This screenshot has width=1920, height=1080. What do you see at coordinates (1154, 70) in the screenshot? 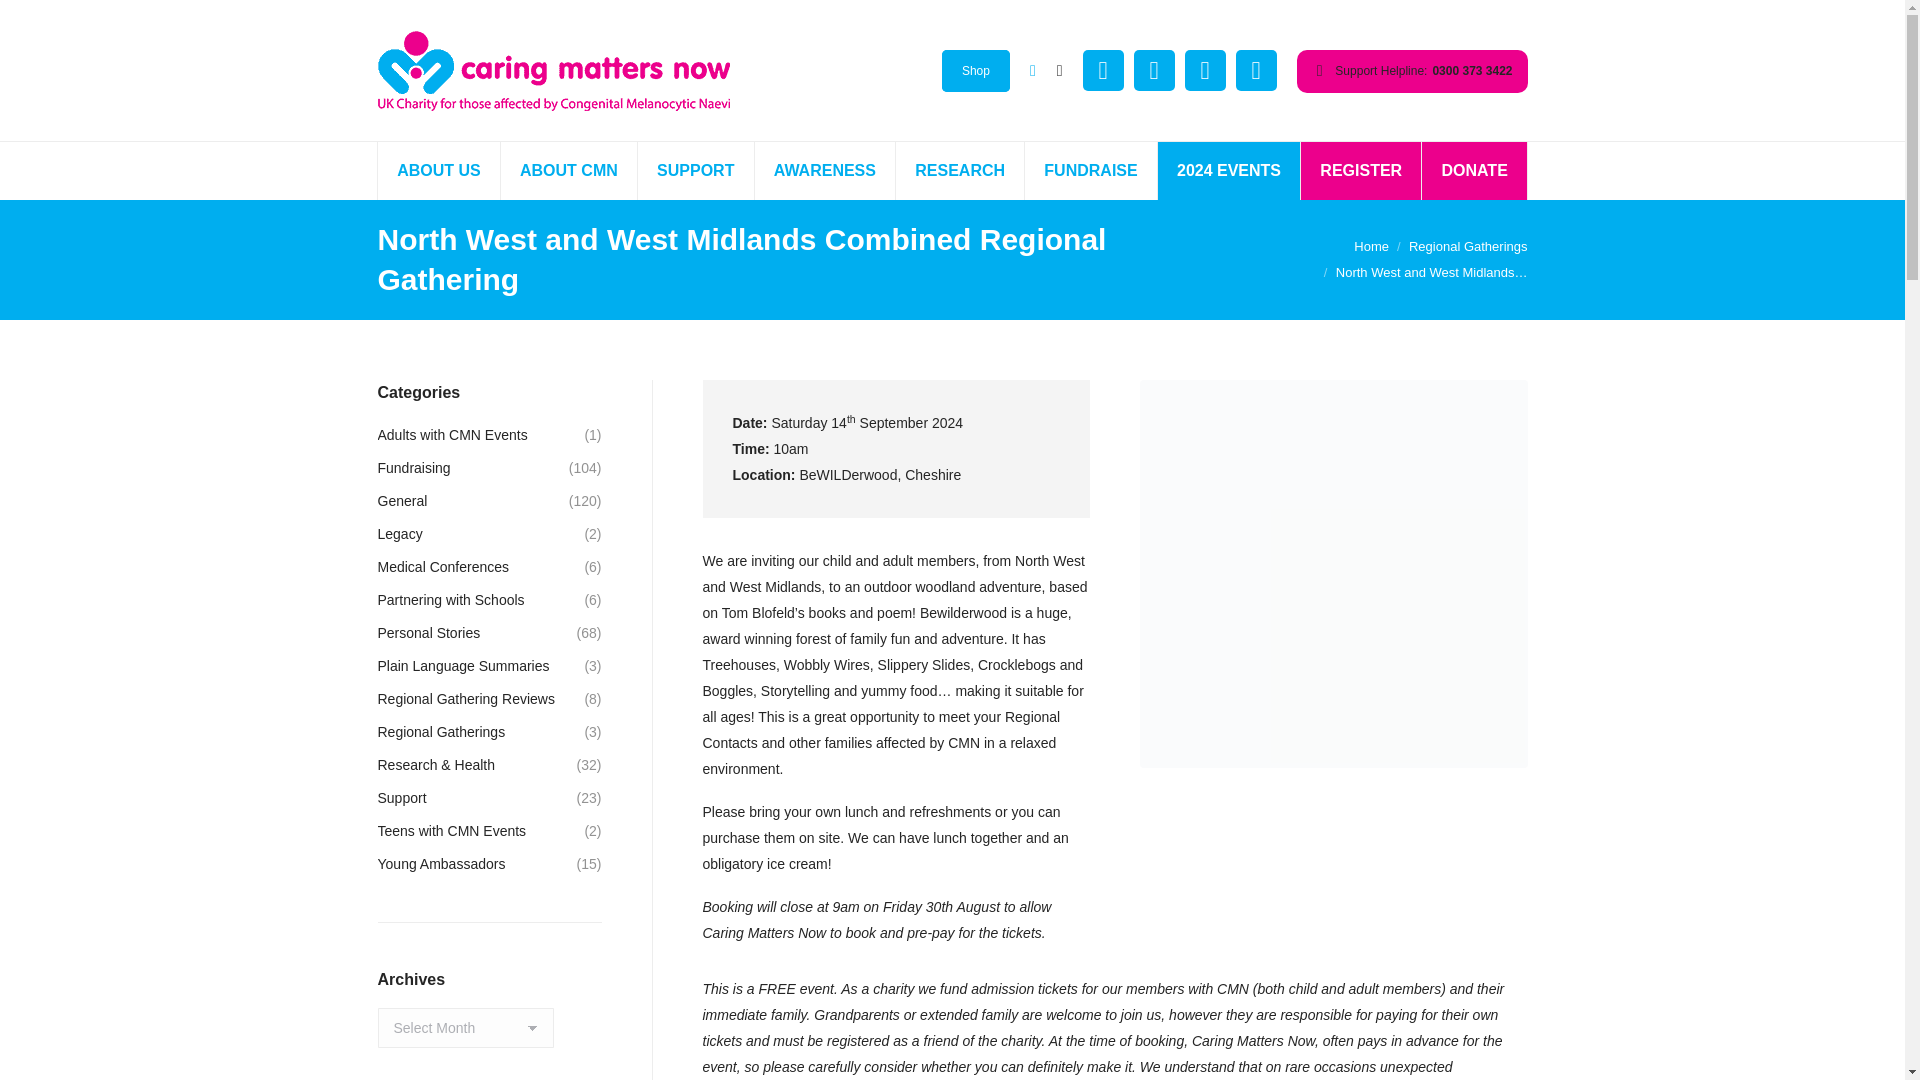
I see `Twitter page opens in new window` at bounding box center [1154, 70].